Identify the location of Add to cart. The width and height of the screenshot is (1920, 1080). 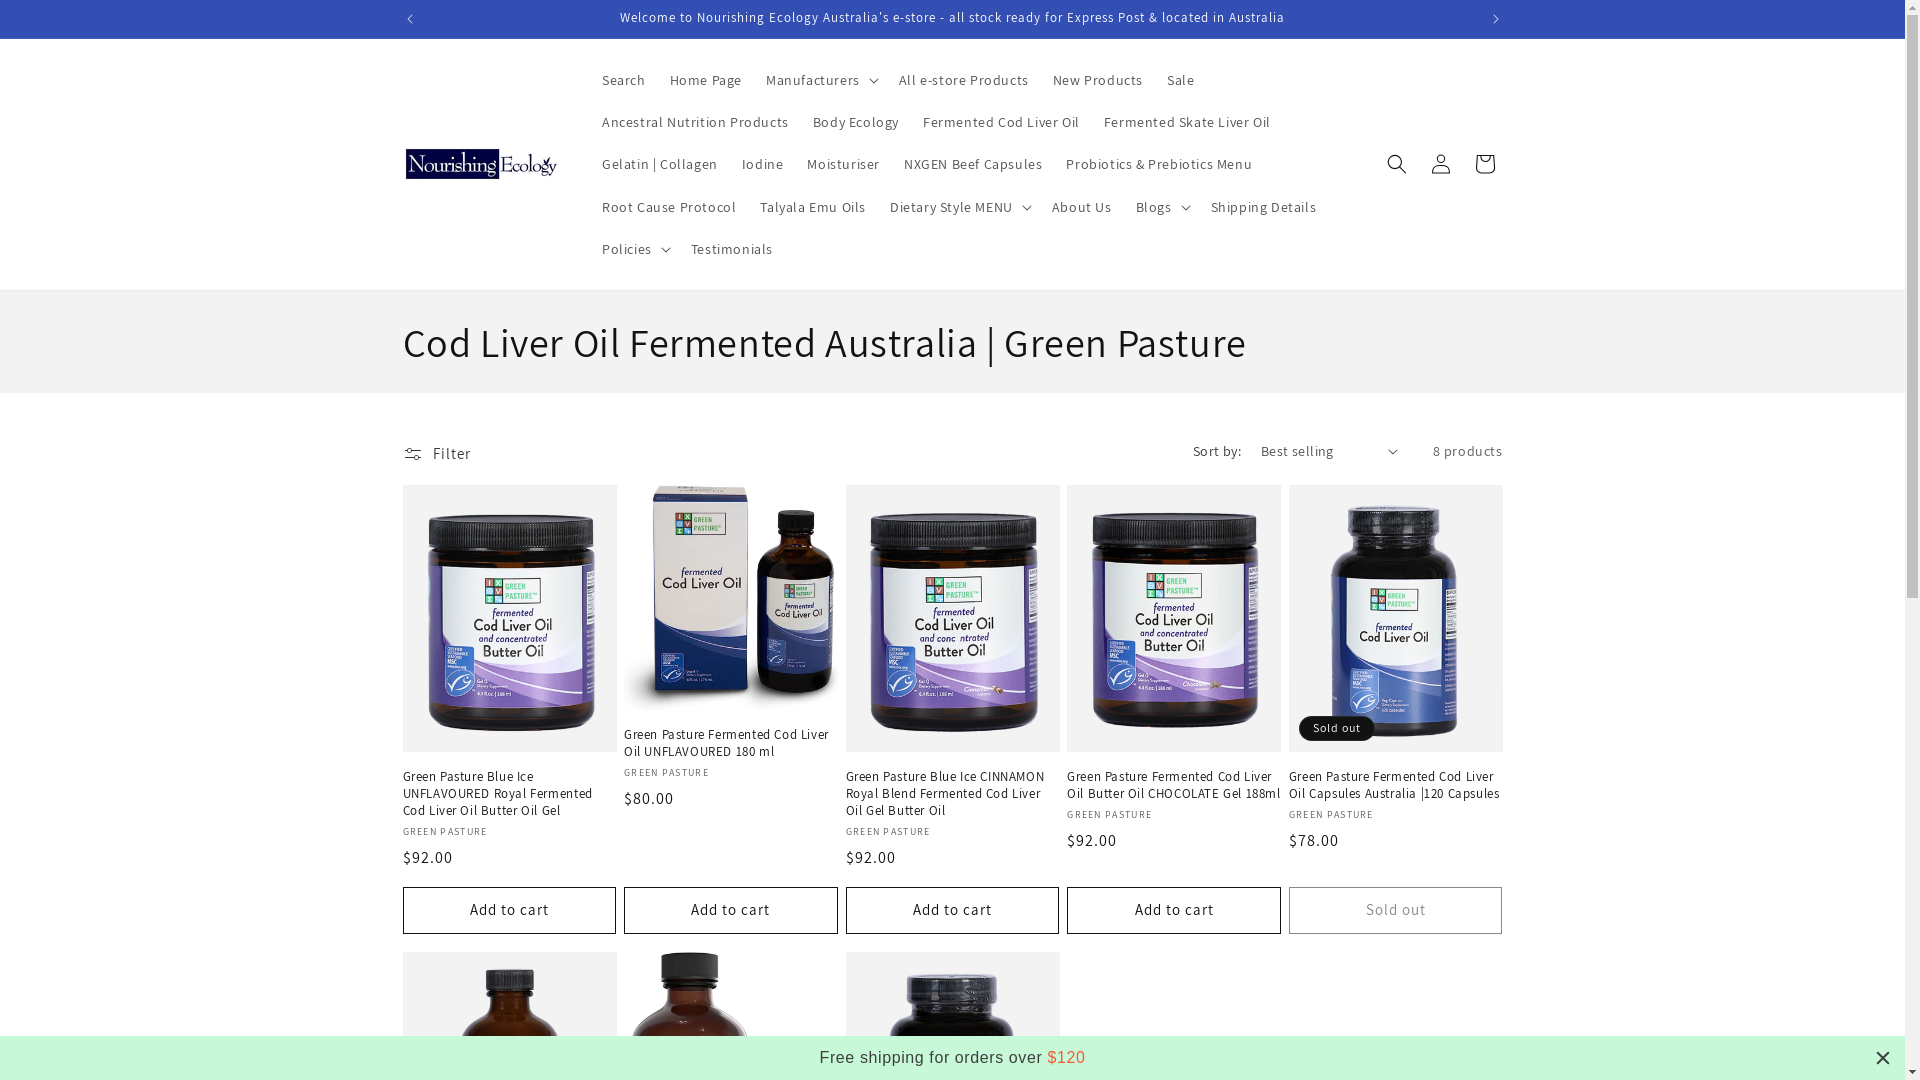
(509, 910).